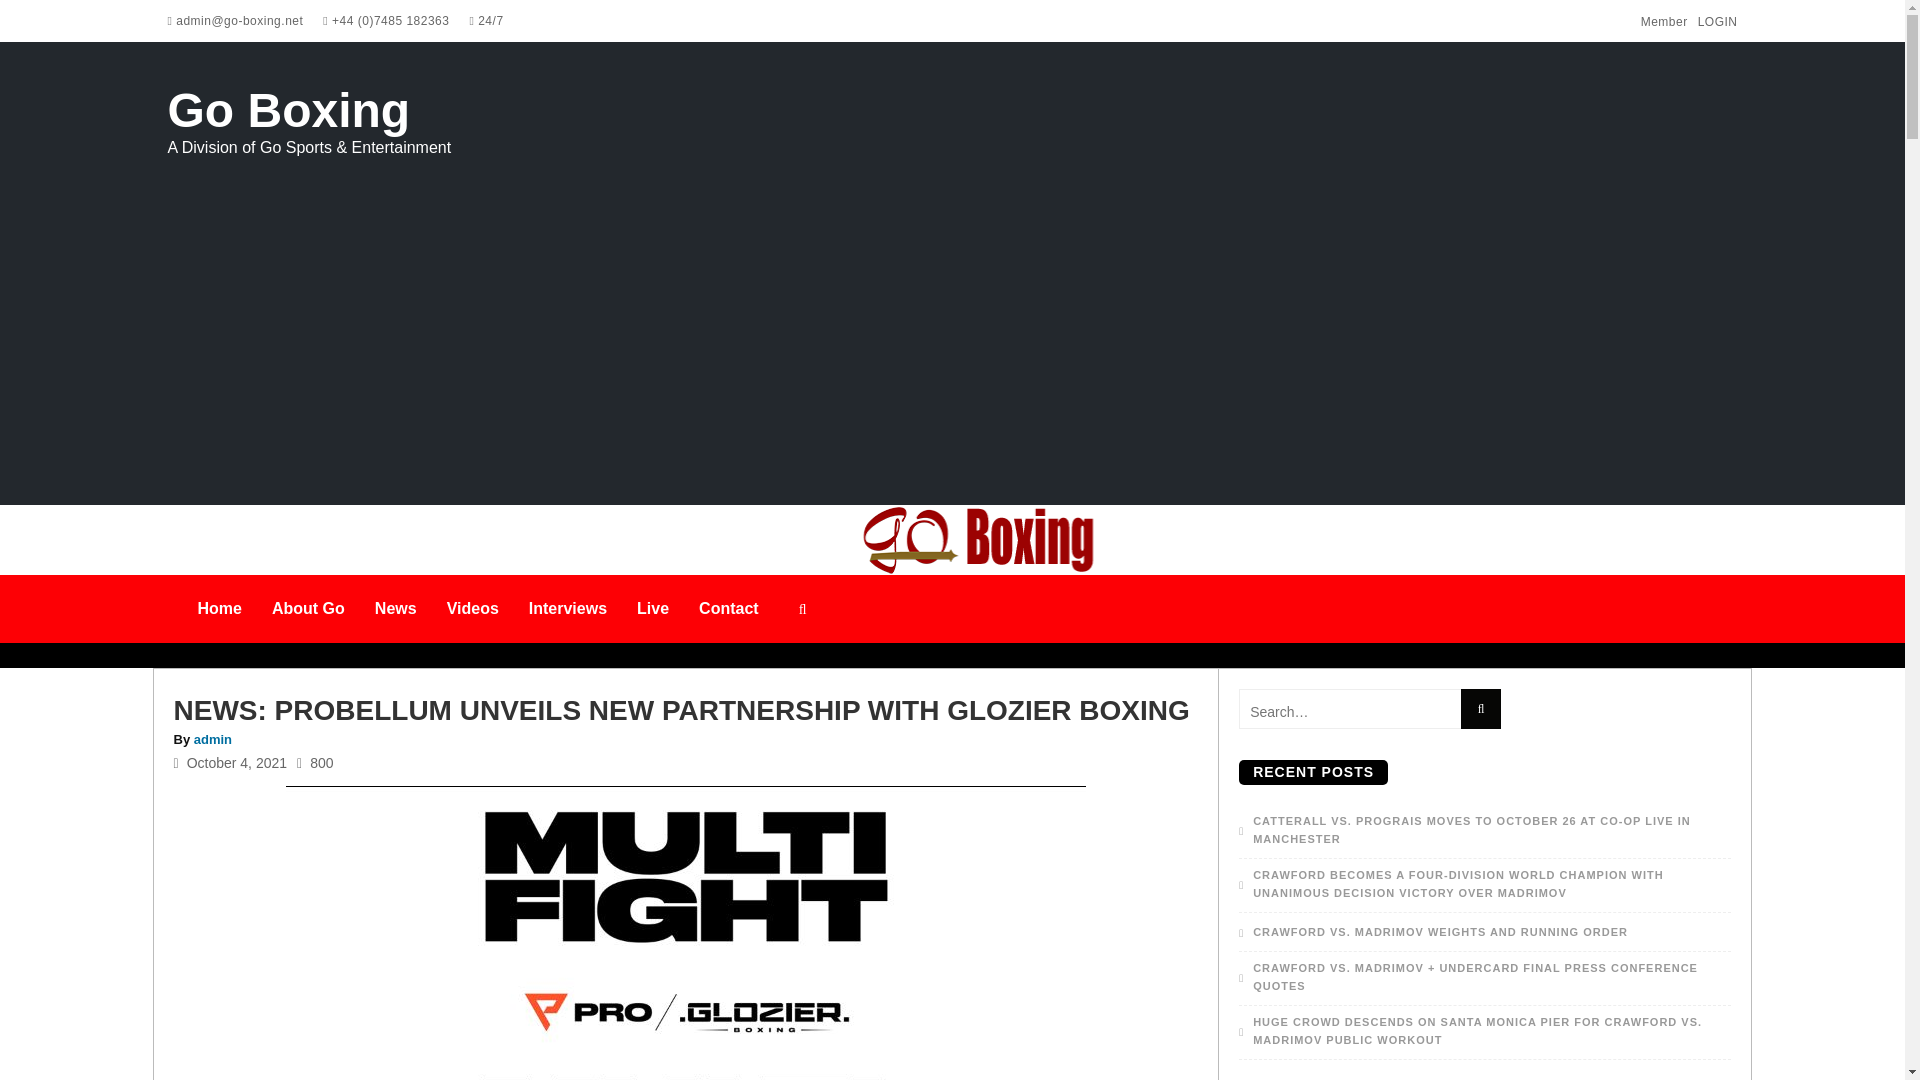 The image size is (1920, 1080). I want to click on LOGIN, so click(1717, 22).